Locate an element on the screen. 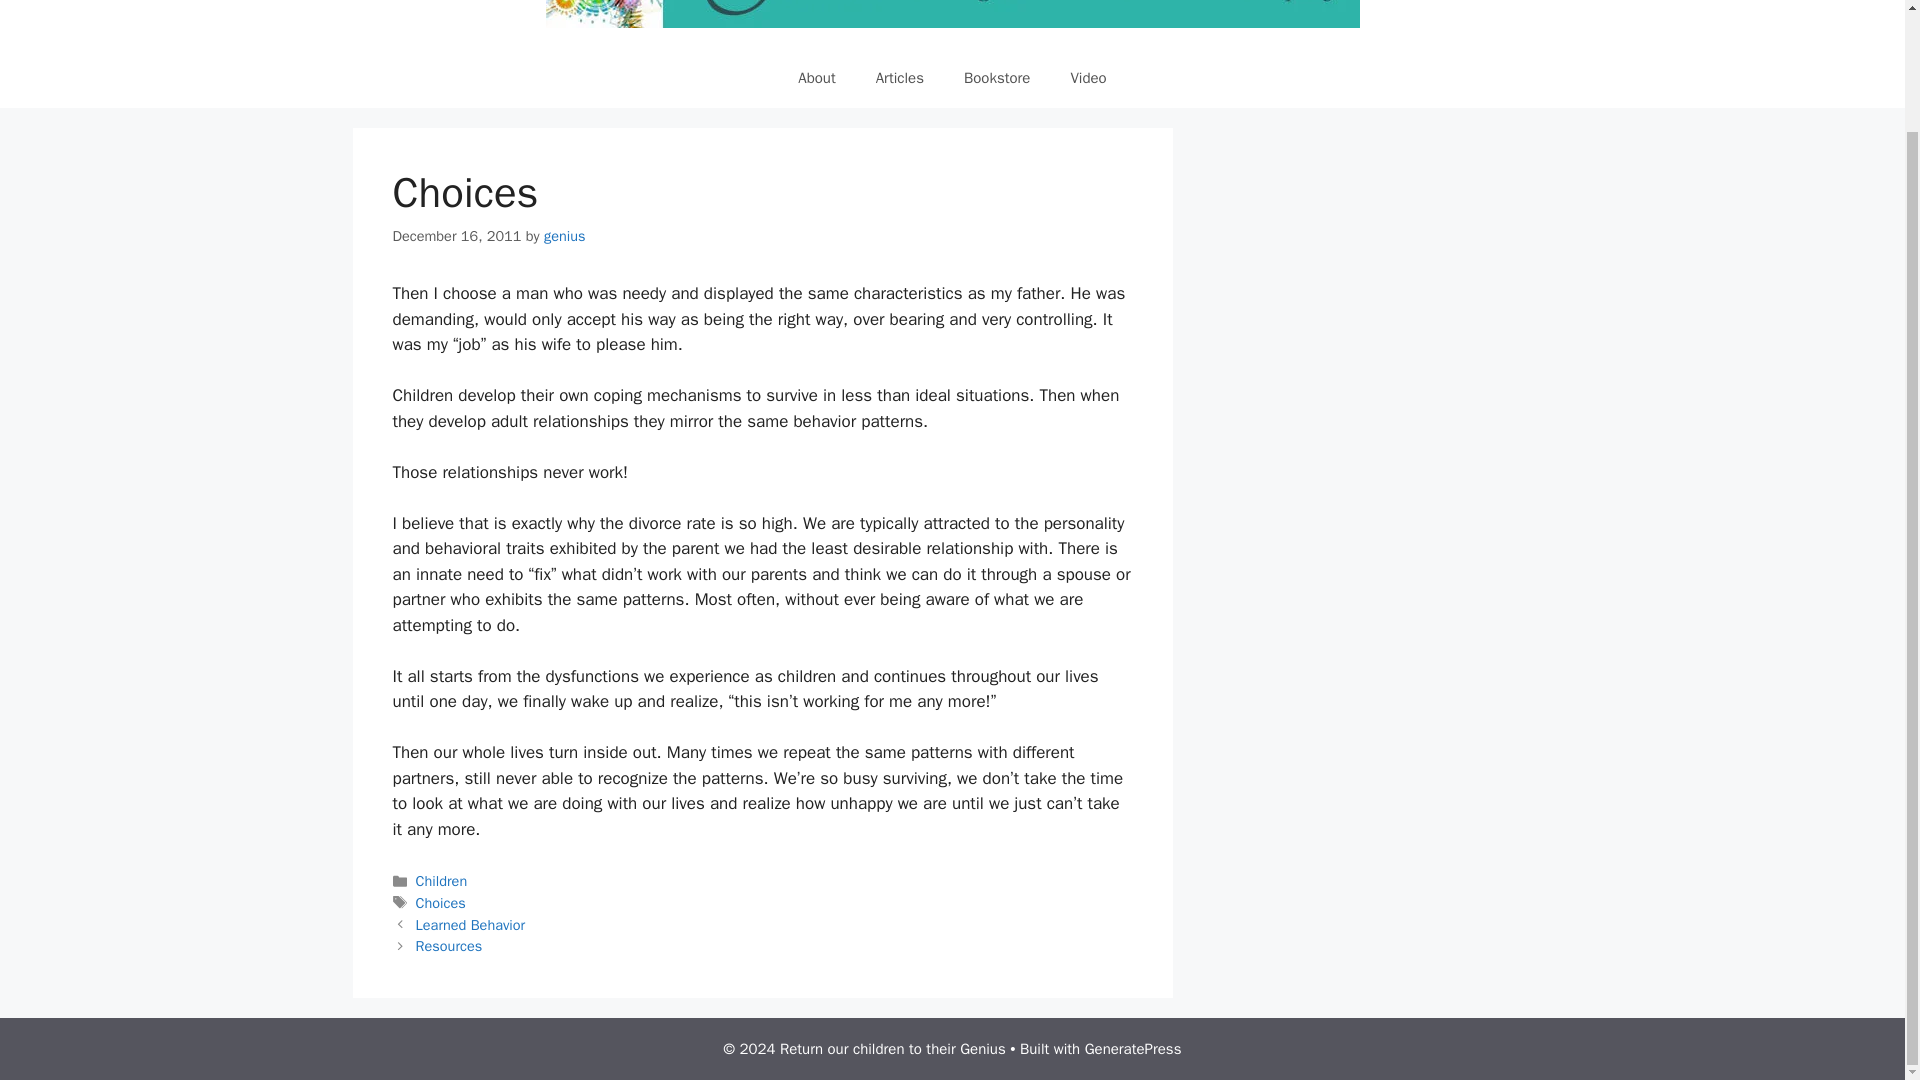 The image size is (1920, 1080). Resources is located at coordinates (450, 946).